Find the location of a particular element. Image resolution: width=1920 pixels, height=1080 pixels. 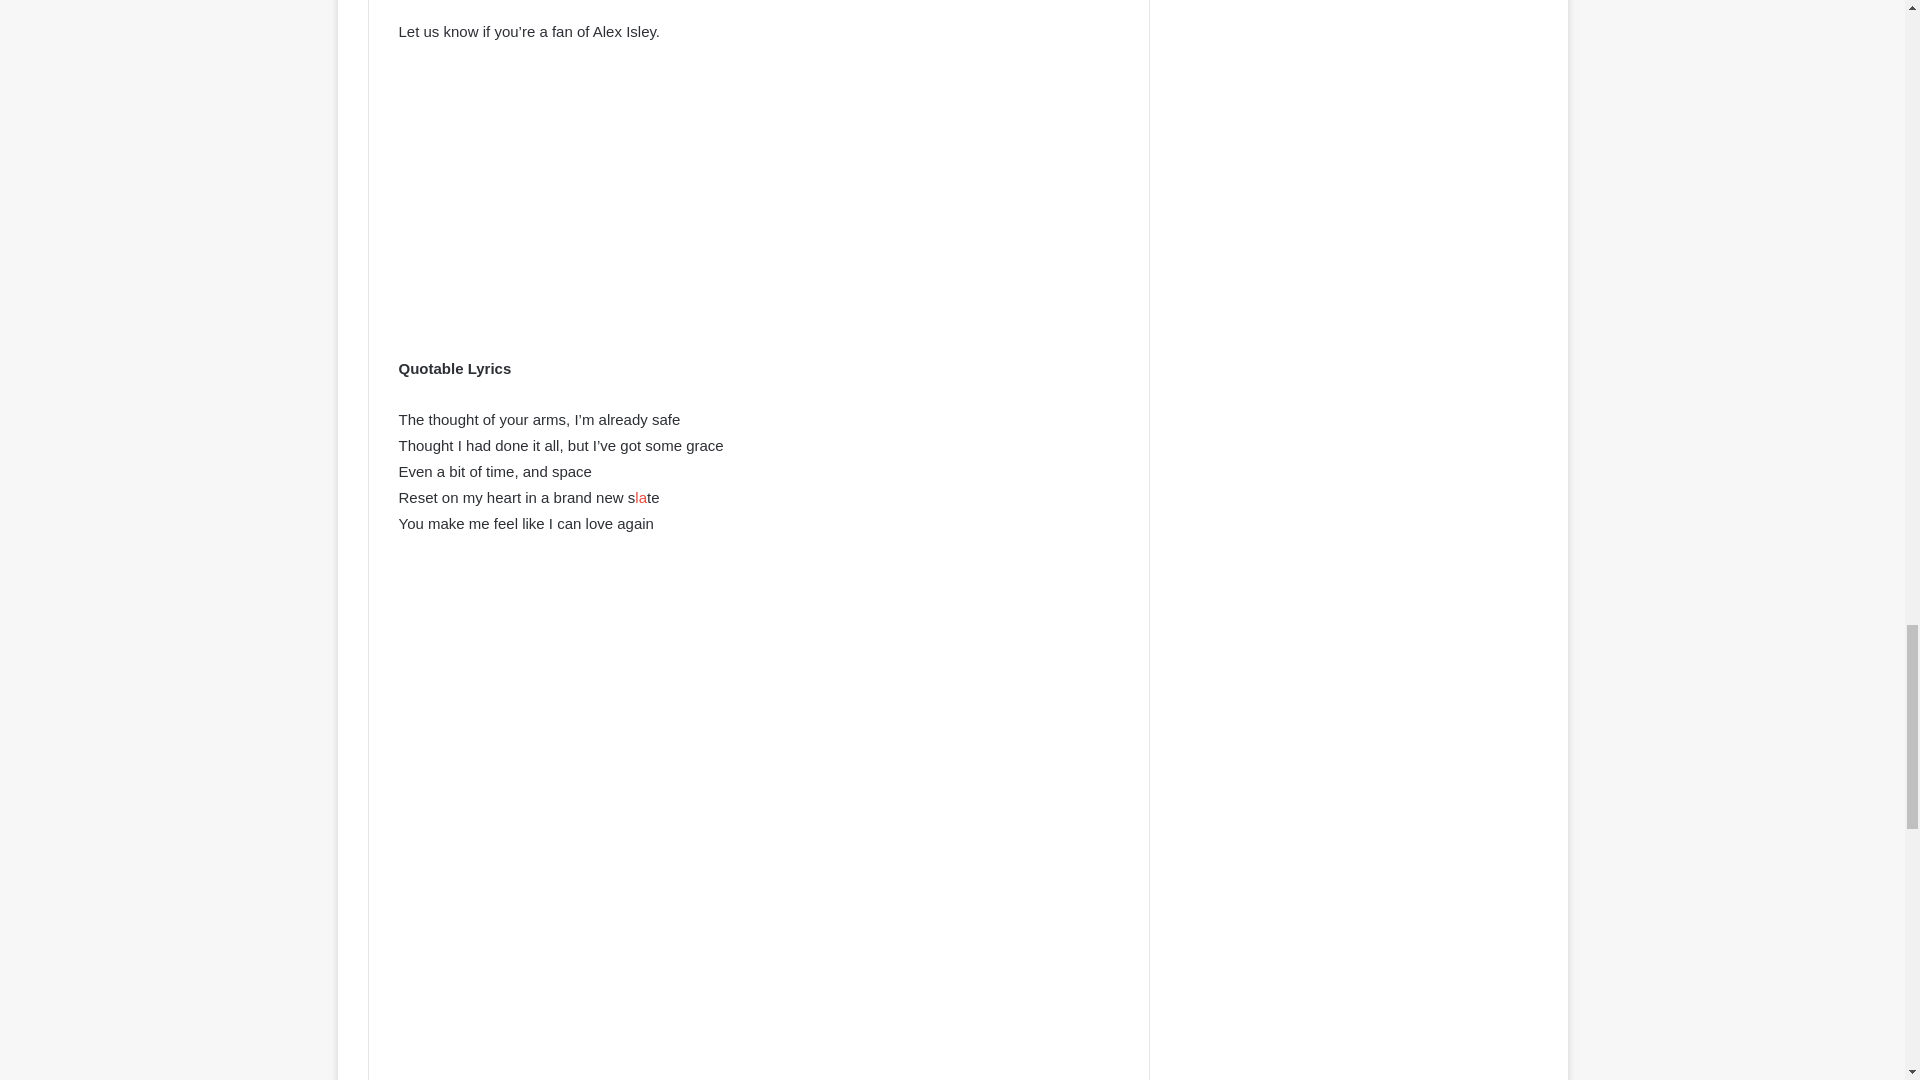

Spotify Embed: Love Again is located at coordinates (757, 637).